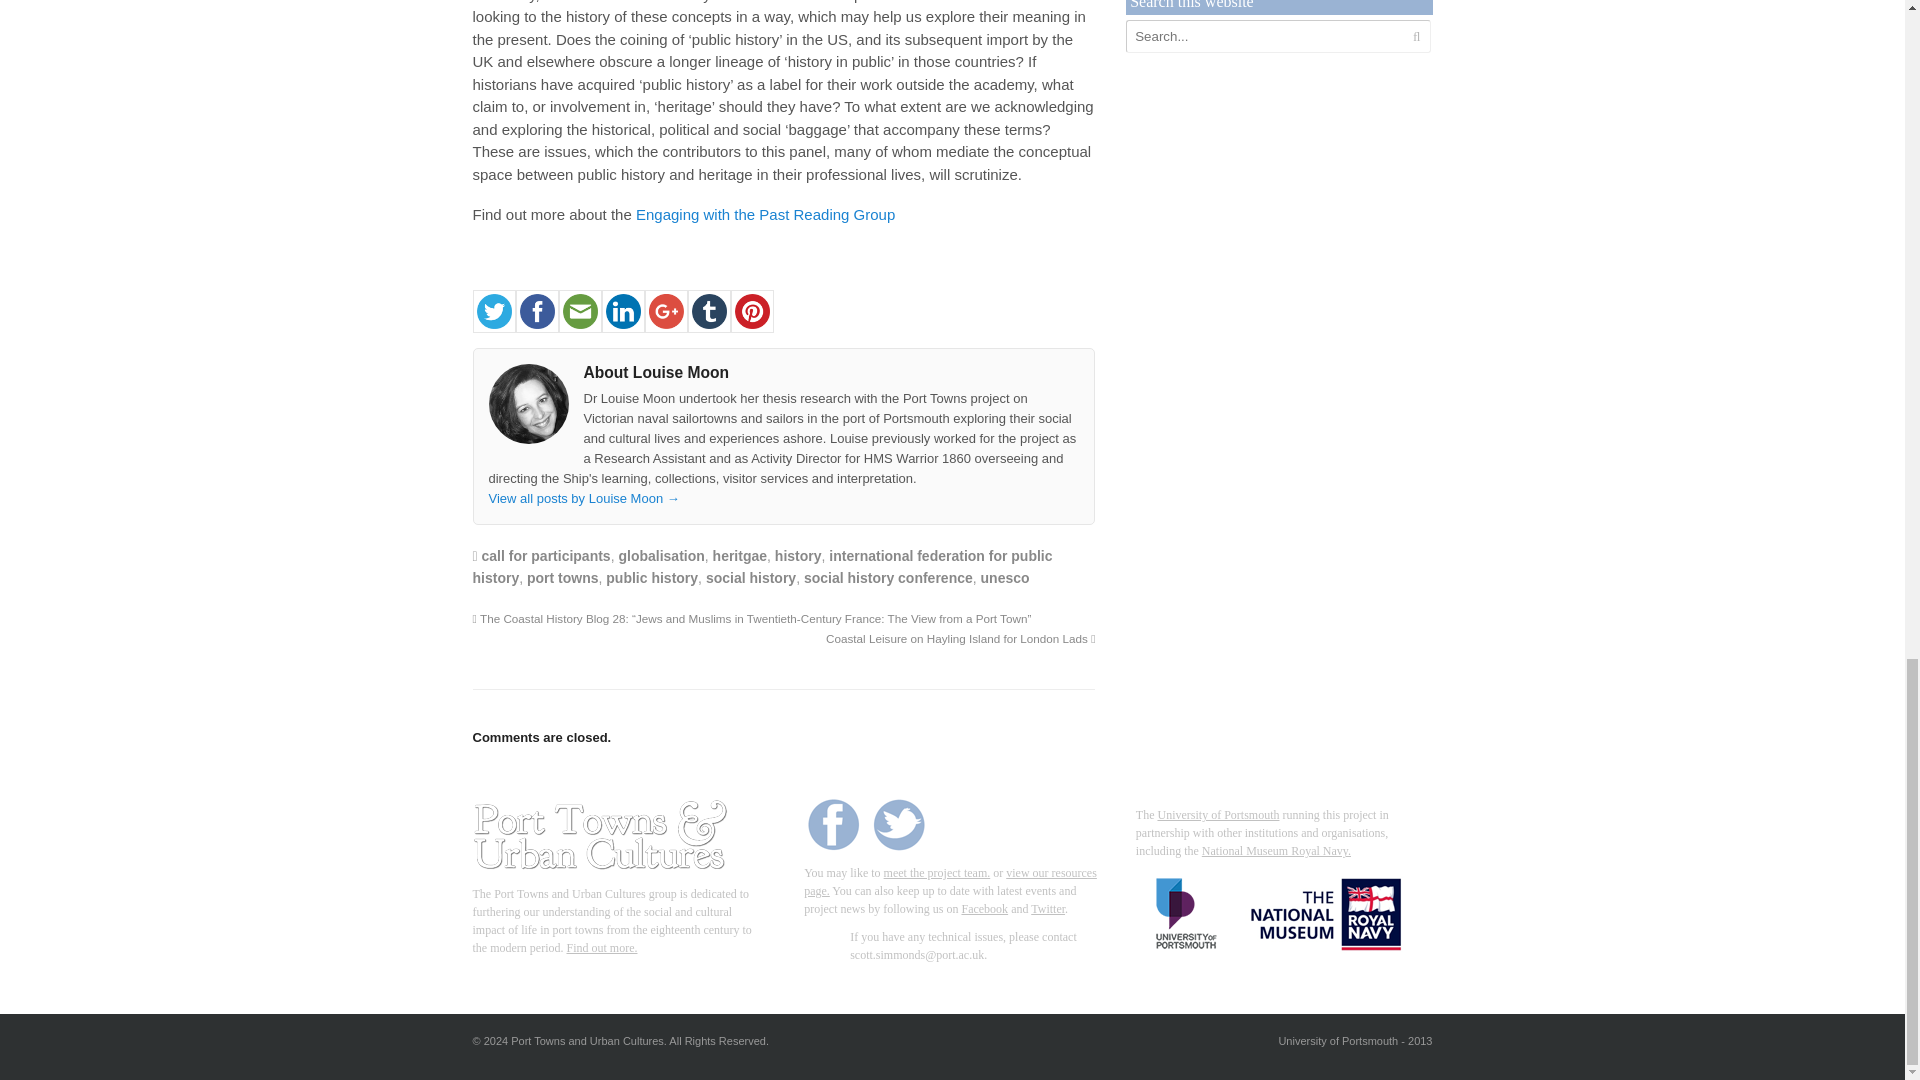 Image resolution: width=1920 pixels, height=1080 pixels. I want to click on linkedin, so click(624, 311).